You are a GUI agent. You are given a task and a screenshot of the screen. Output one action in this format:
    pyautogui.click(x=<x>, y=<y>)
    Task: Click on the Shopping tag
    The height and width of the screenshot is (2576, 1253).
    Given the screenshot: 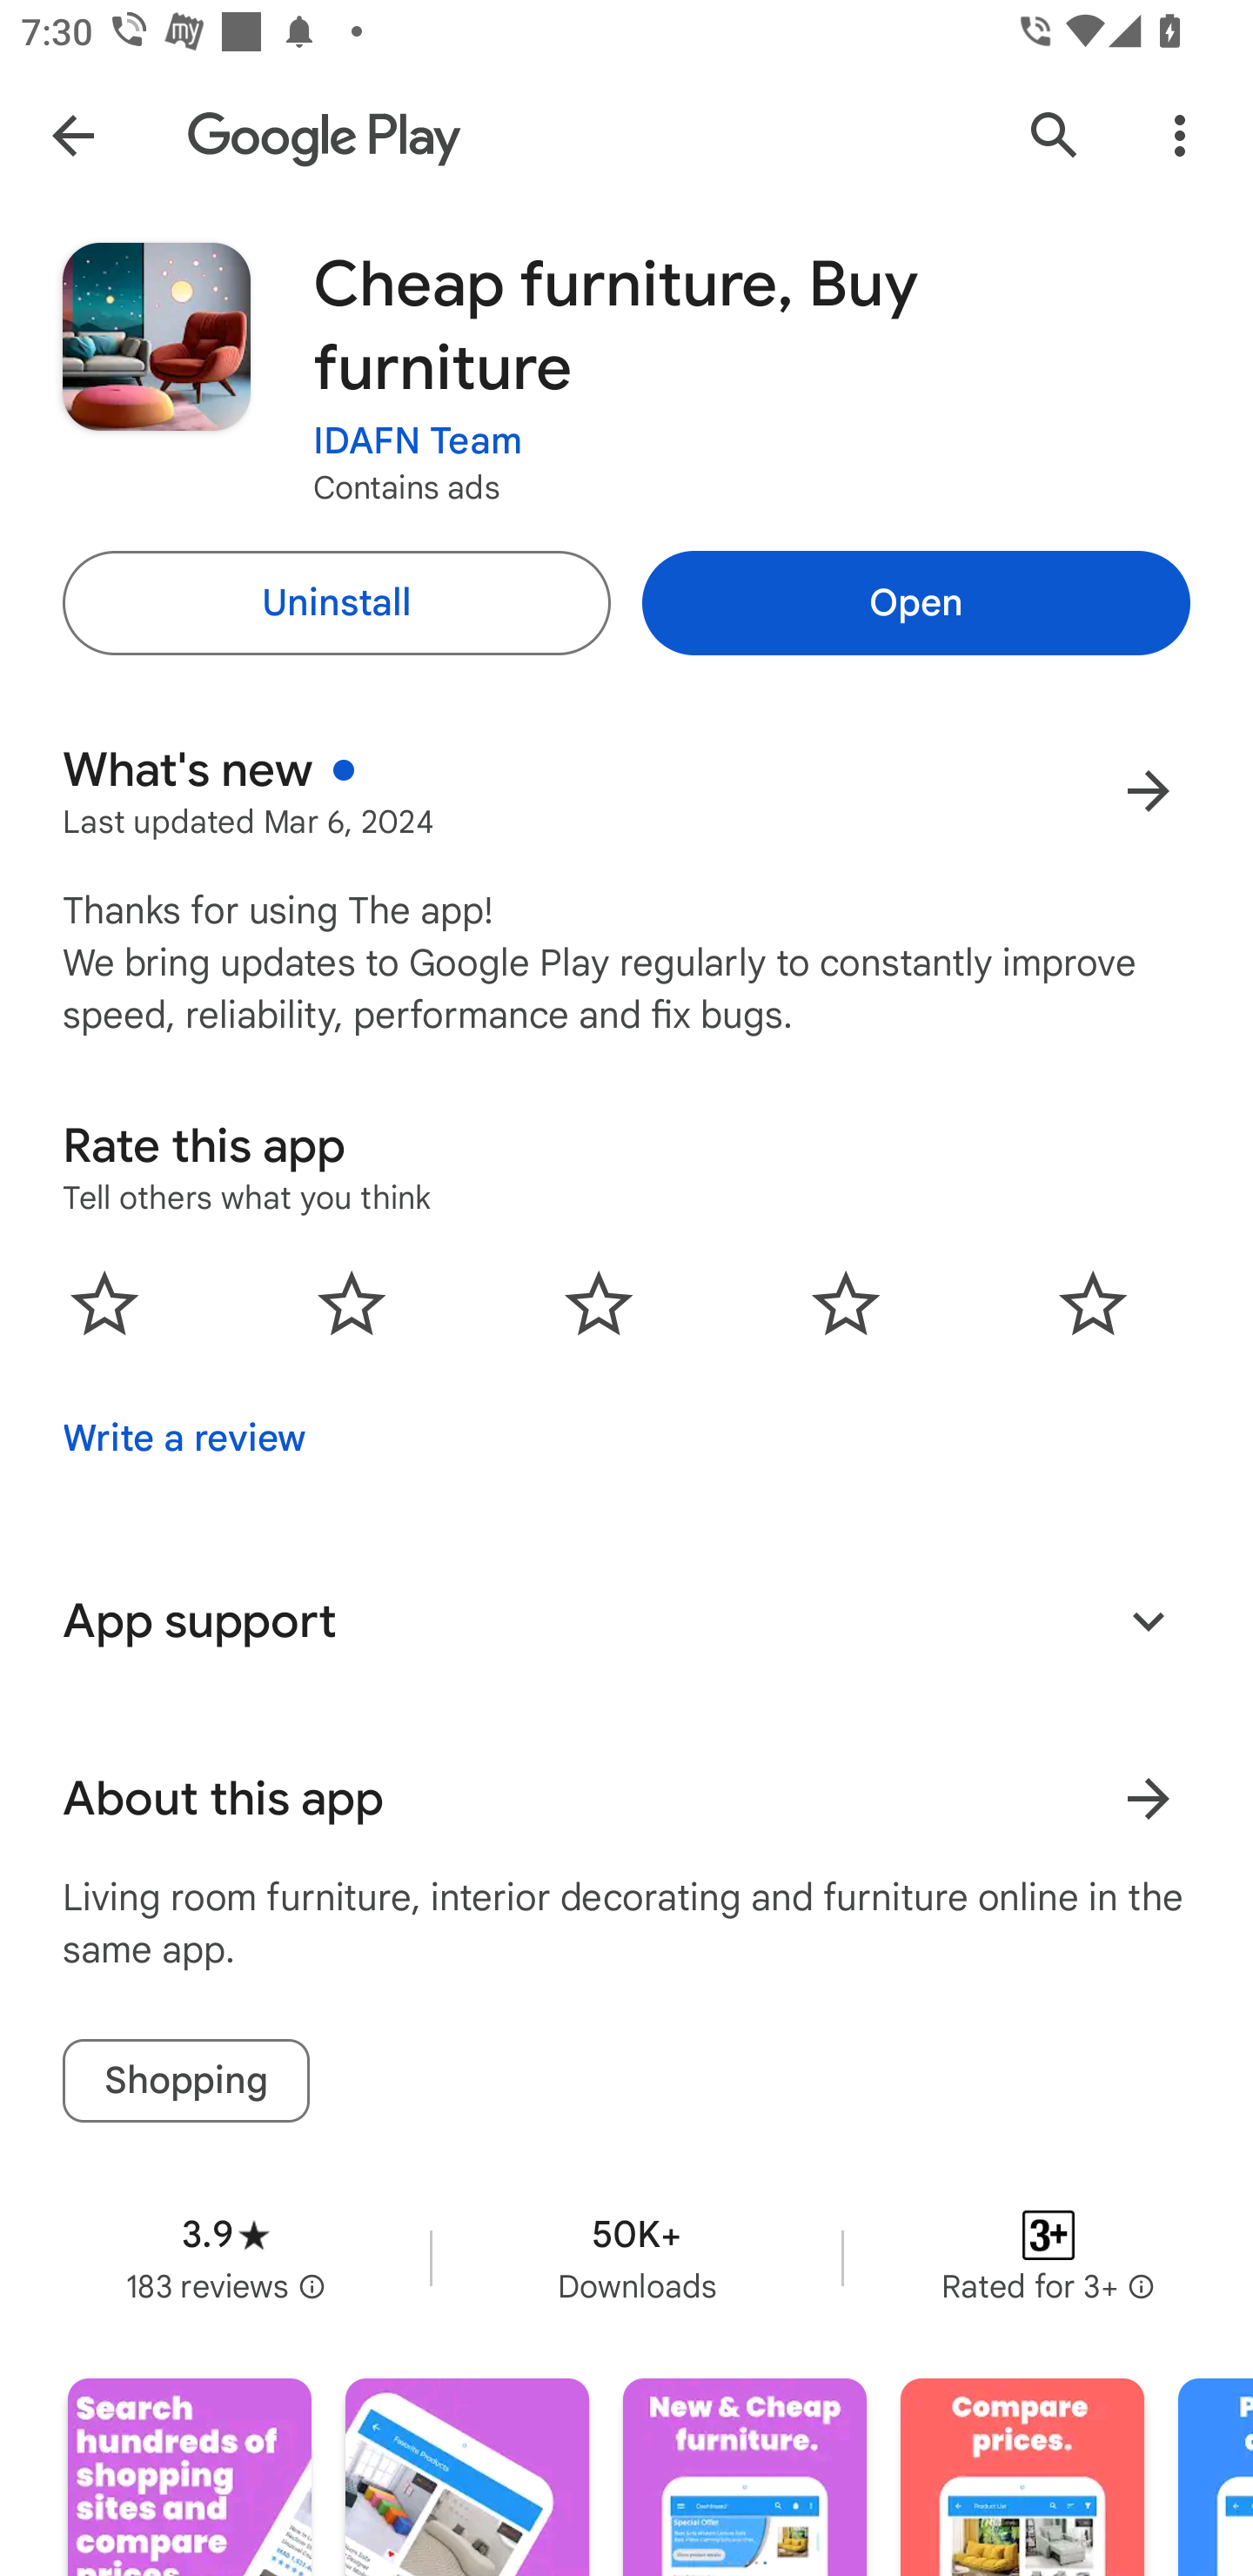 What is the action you would take?
    pyautogui.click(x=186, y=2080)
    